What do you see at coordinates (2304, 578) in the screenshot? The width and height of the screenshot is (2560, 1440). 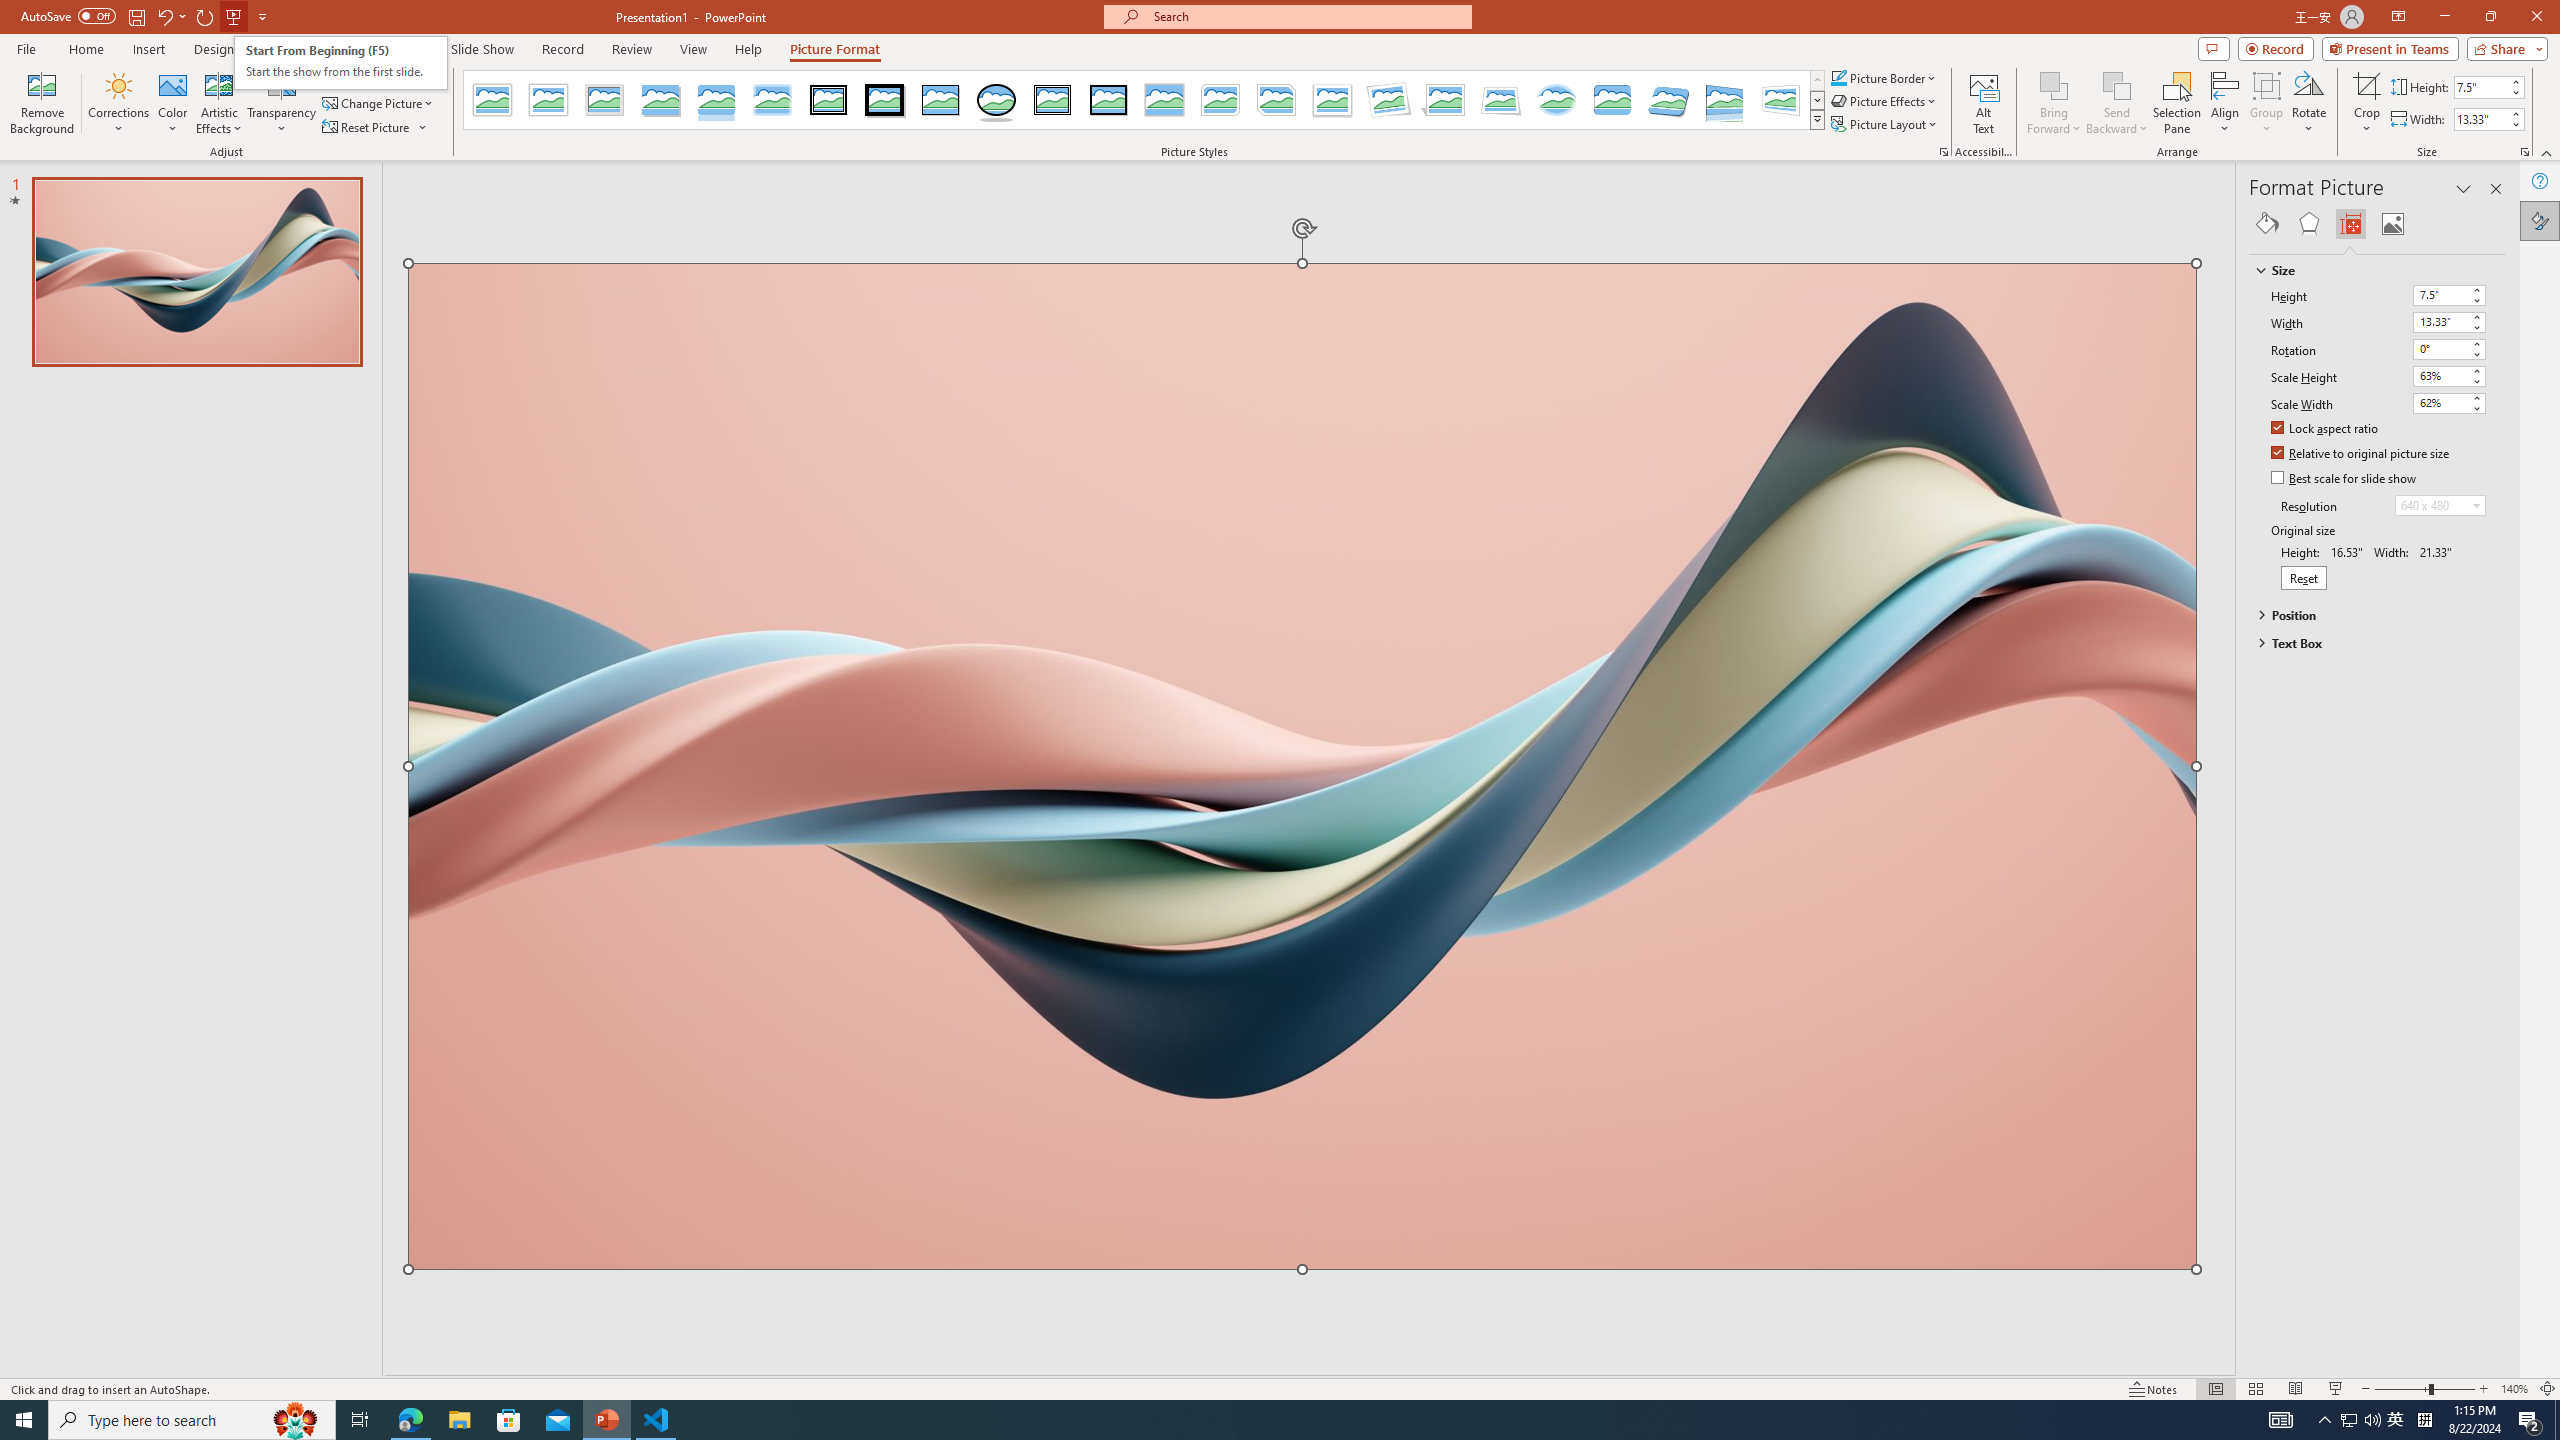 I see `Reset` at bounding box center [2304, 578].